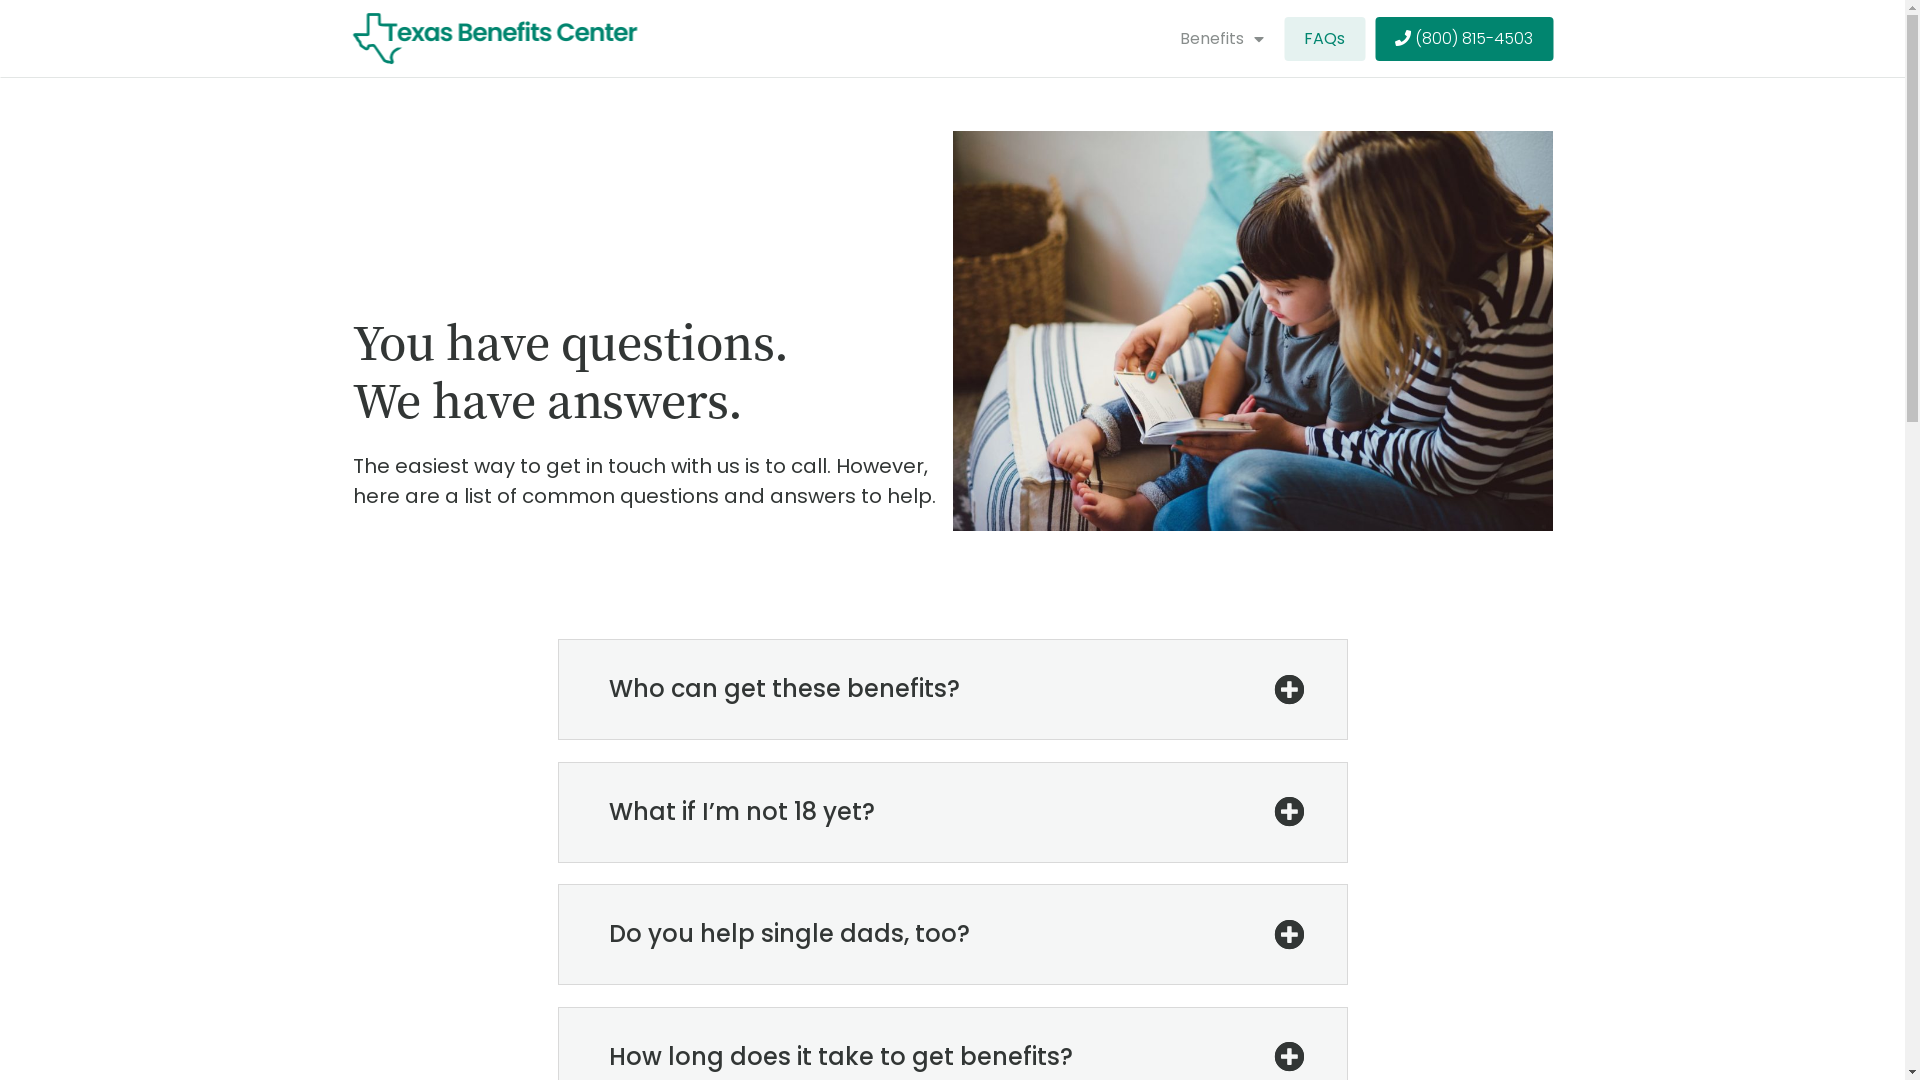  Describe the element at coordinates (1324, 39) in the screenshot. I see `FAQs` at that location.